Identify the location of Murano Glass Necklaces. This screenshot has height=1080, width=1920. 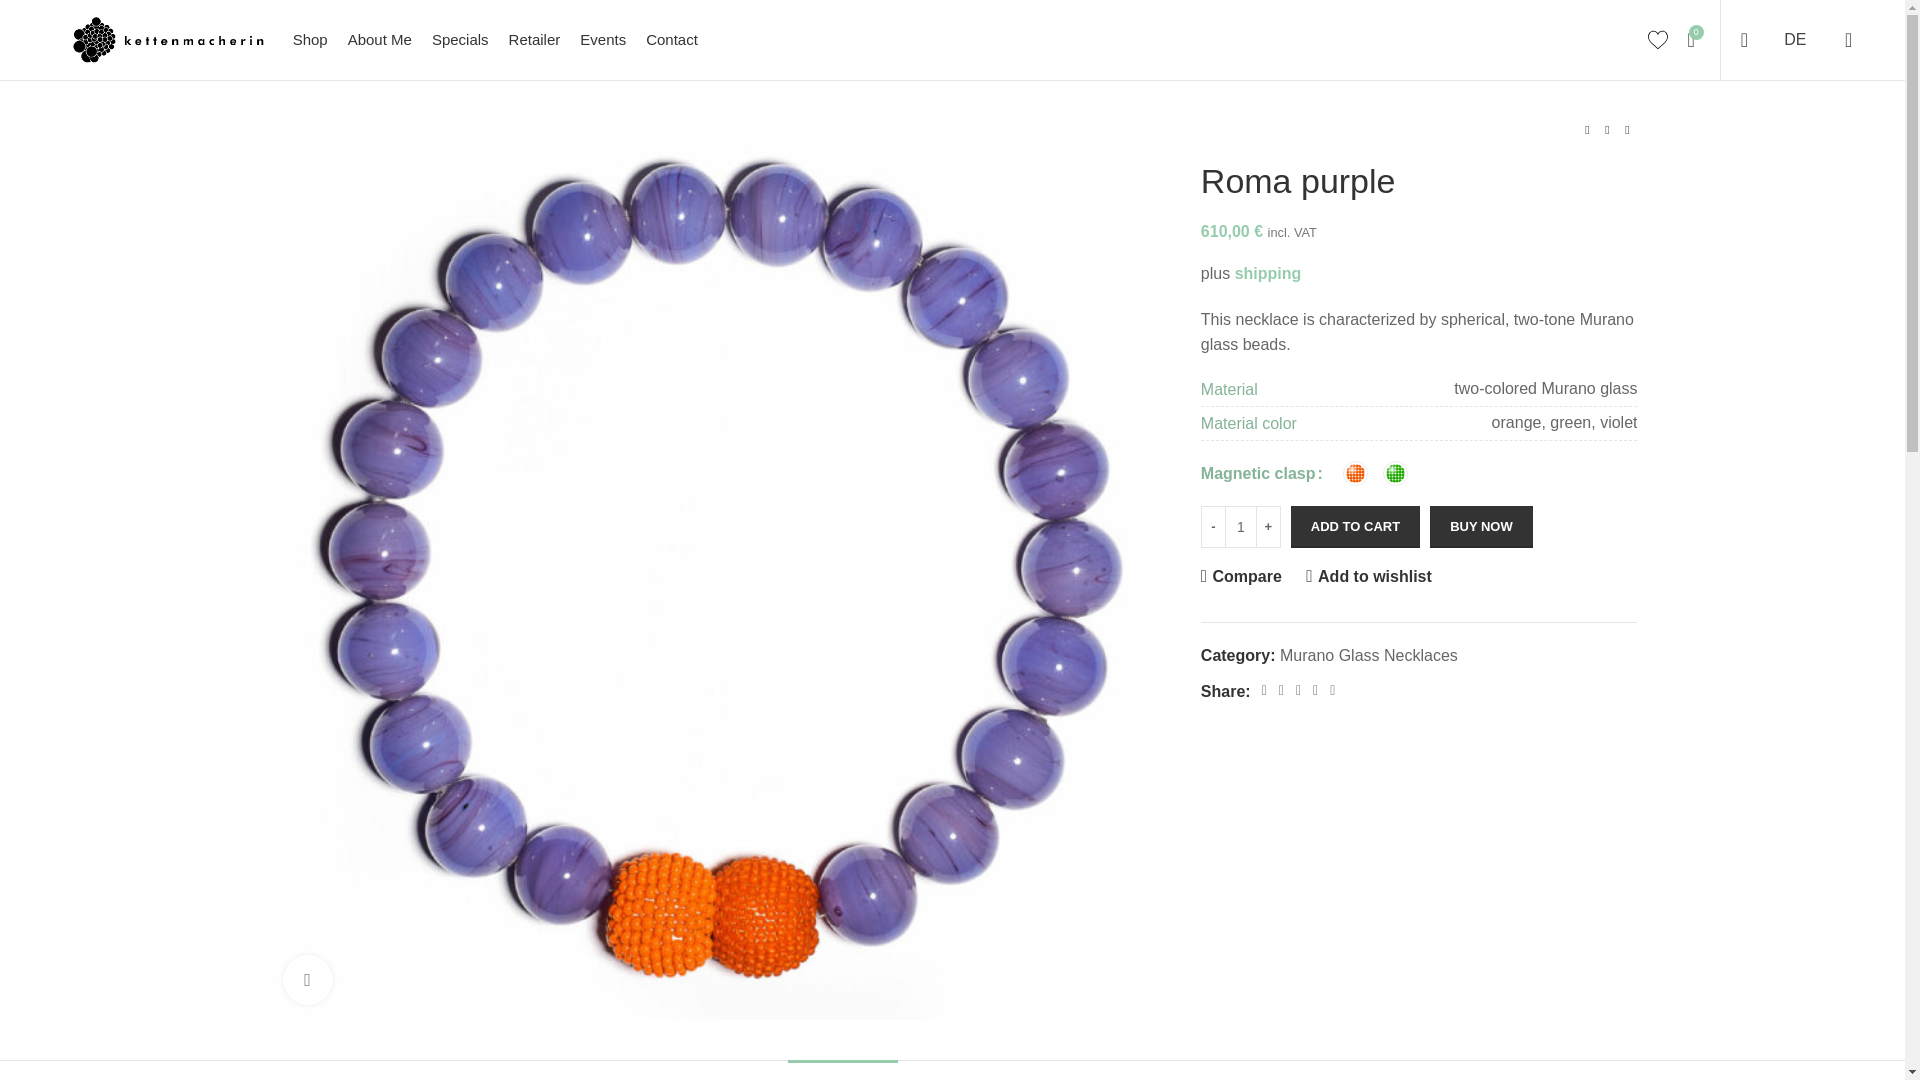
(1368, 655).